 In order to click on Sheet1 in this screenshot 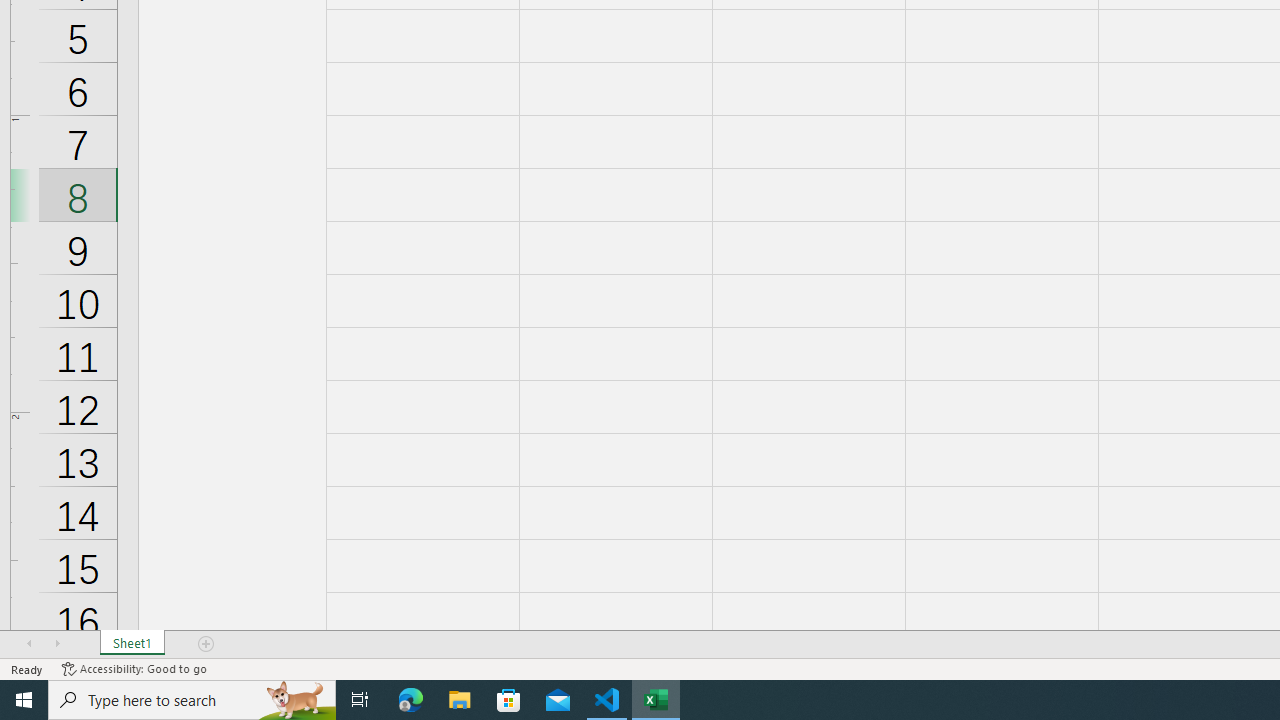, I will do `click(132, 644)`.